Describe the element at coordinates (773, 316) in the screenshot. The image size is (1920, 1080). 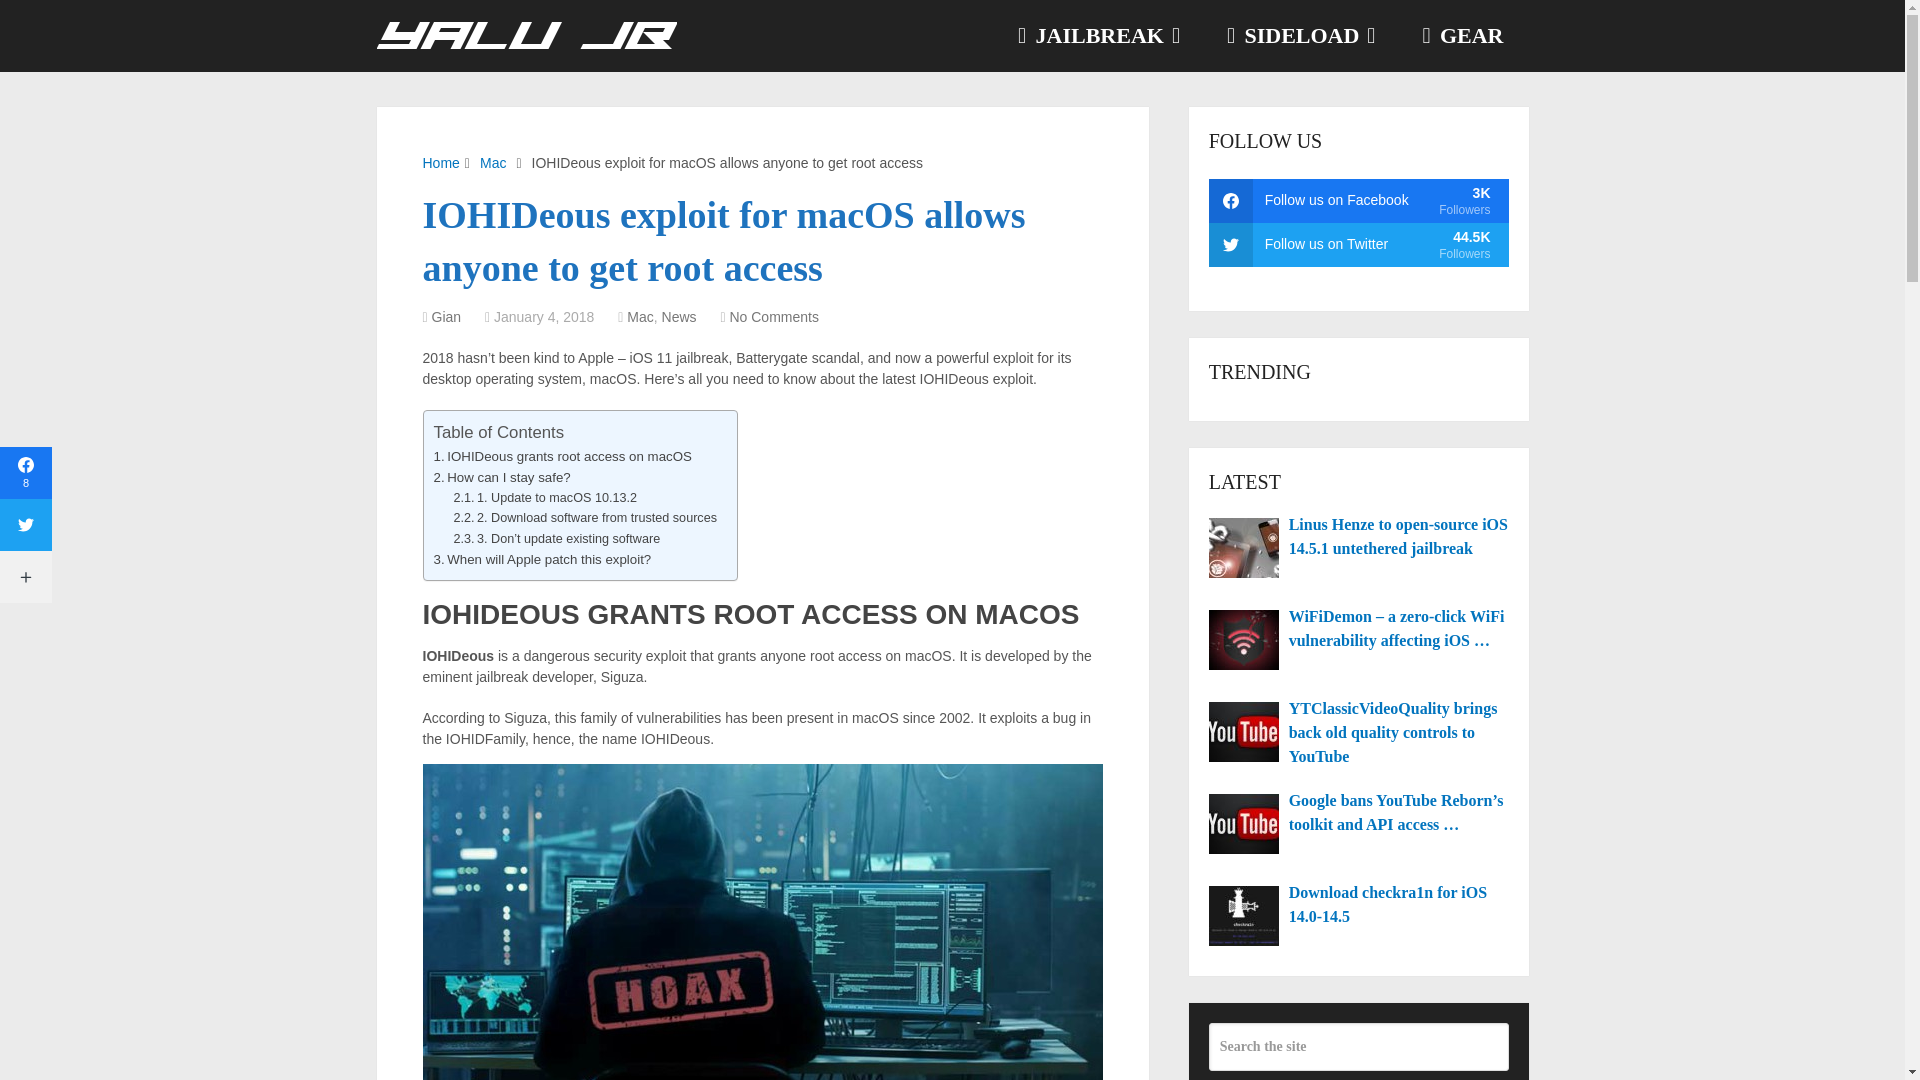
I see `No Comments` at that location.